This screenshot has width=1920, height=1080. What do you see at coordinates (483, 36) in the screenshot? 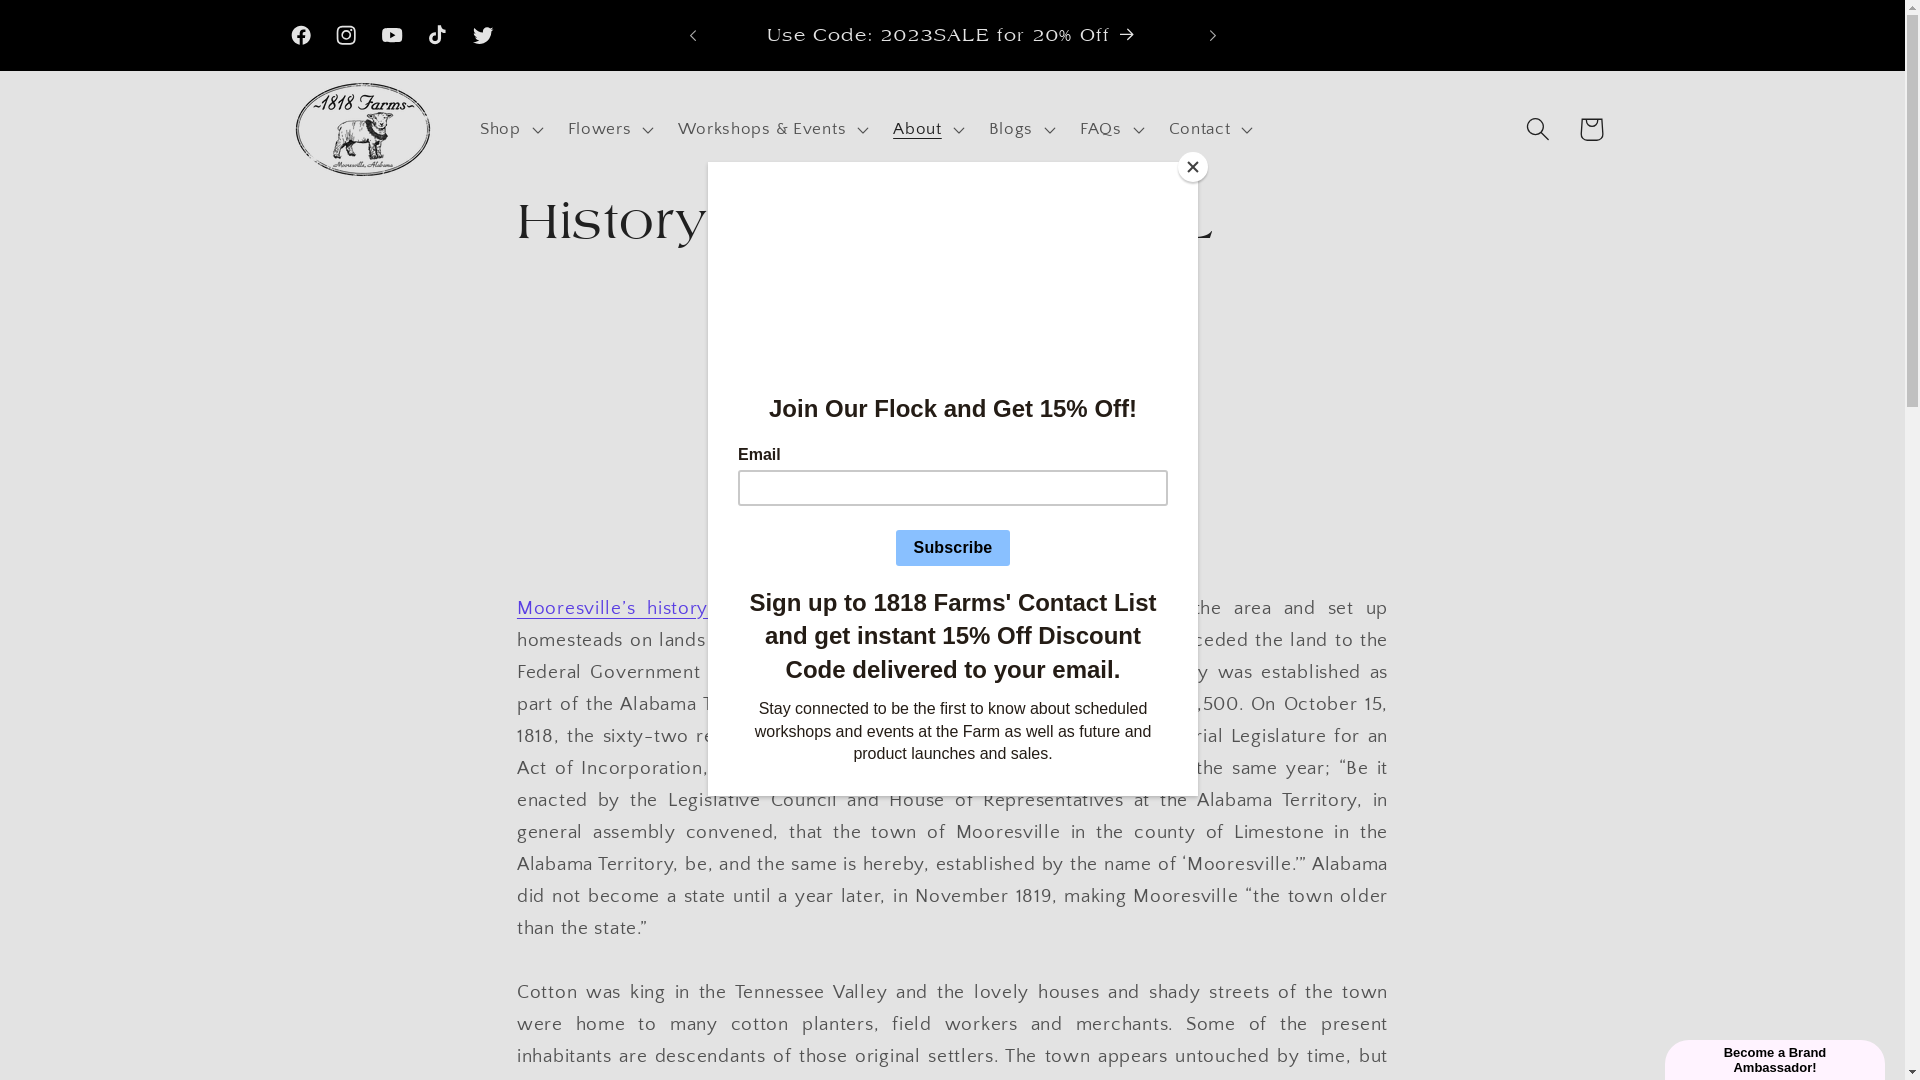
I see `Twitter` at bounding box center [483, 36].